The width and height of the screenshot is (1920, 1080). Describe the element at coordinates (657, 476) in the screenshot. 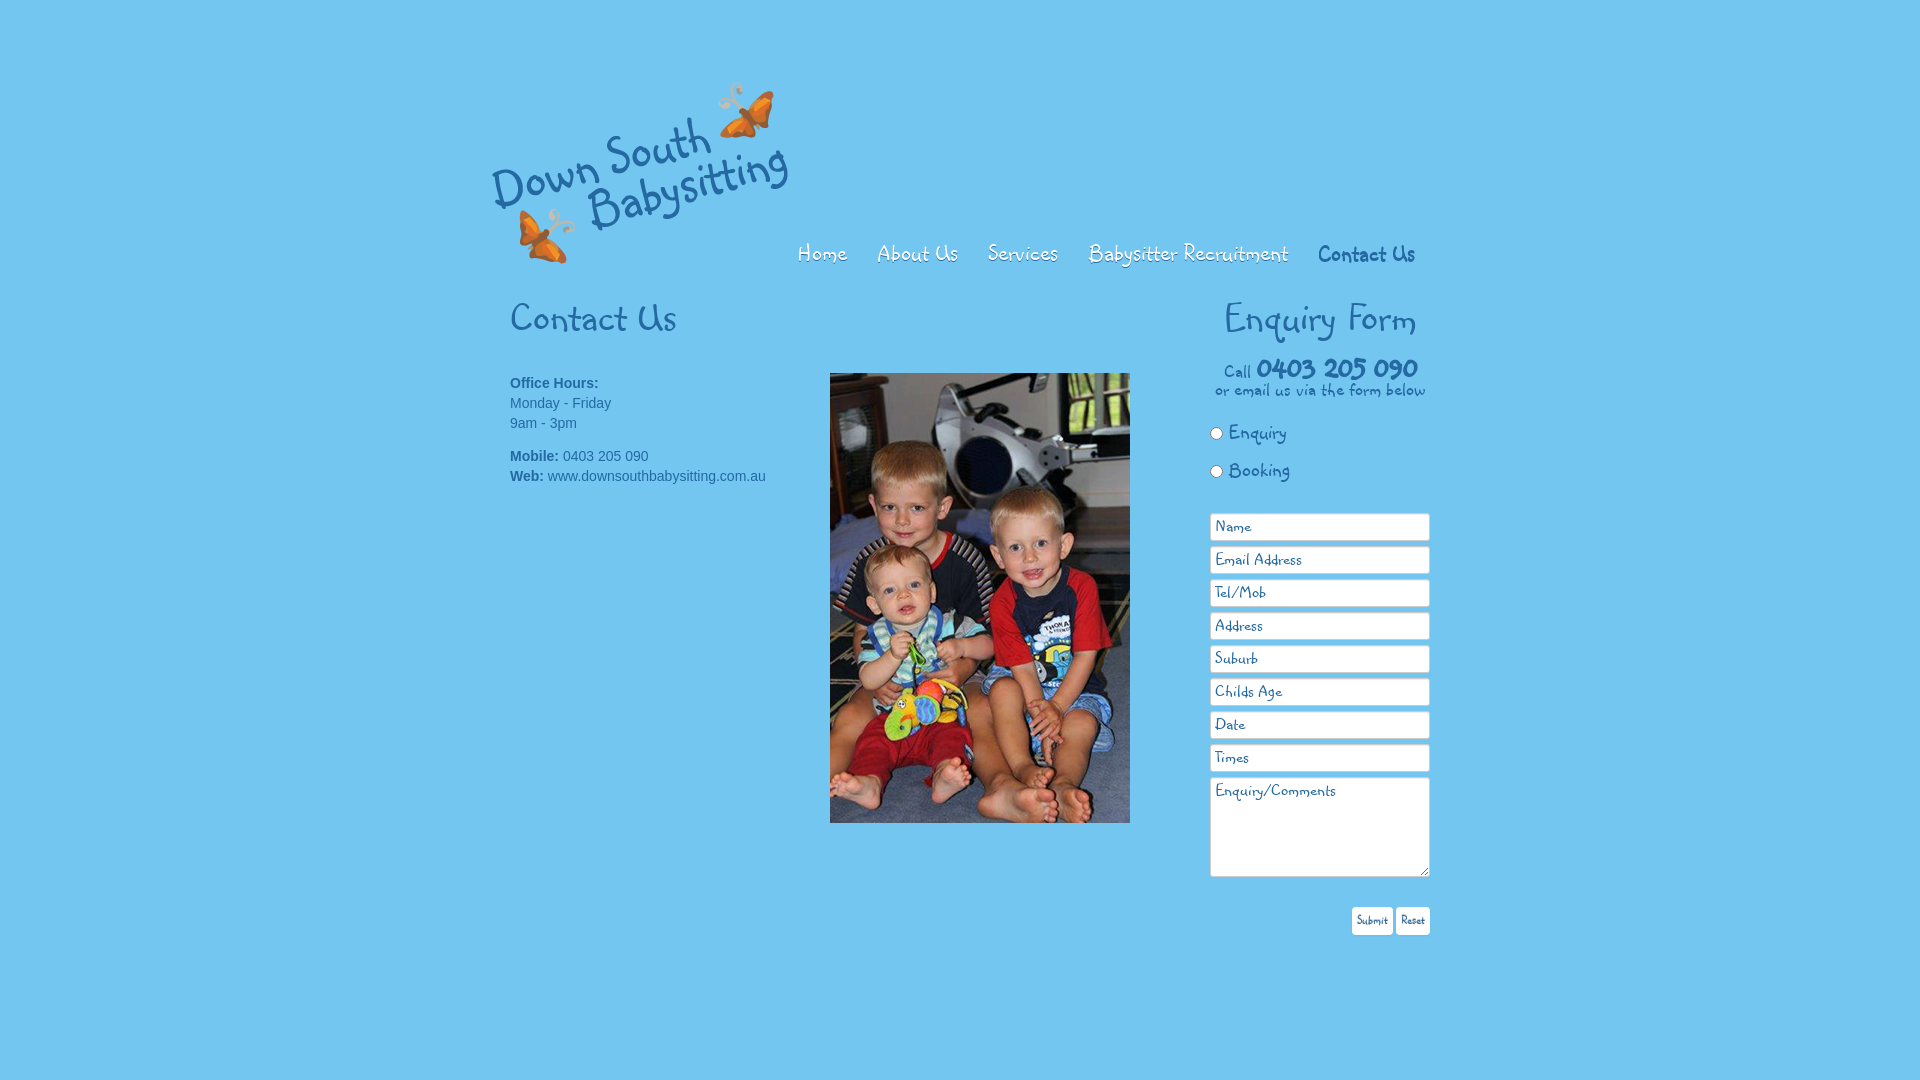

I see `www.downsouthbabysitting.com.au` at that location.